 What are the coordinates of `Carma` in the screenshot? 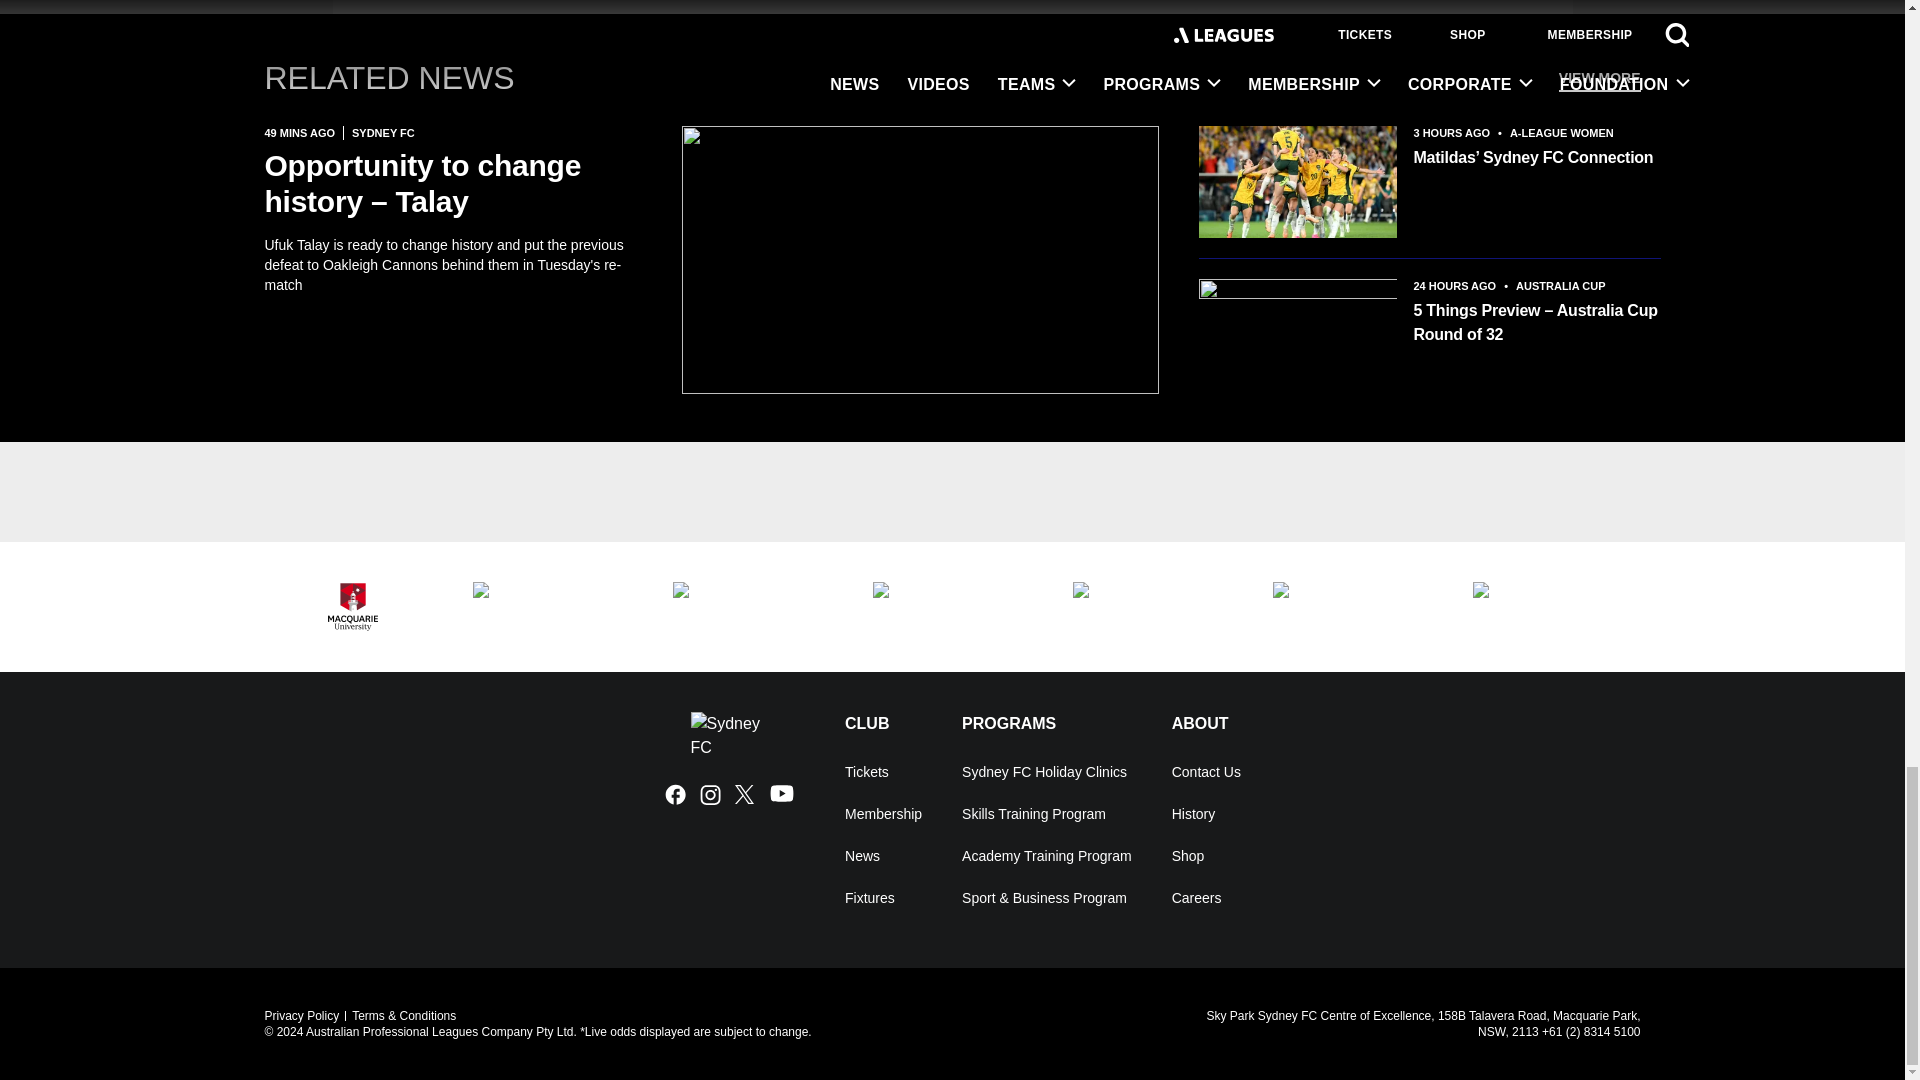 It's located at (1152, 606).